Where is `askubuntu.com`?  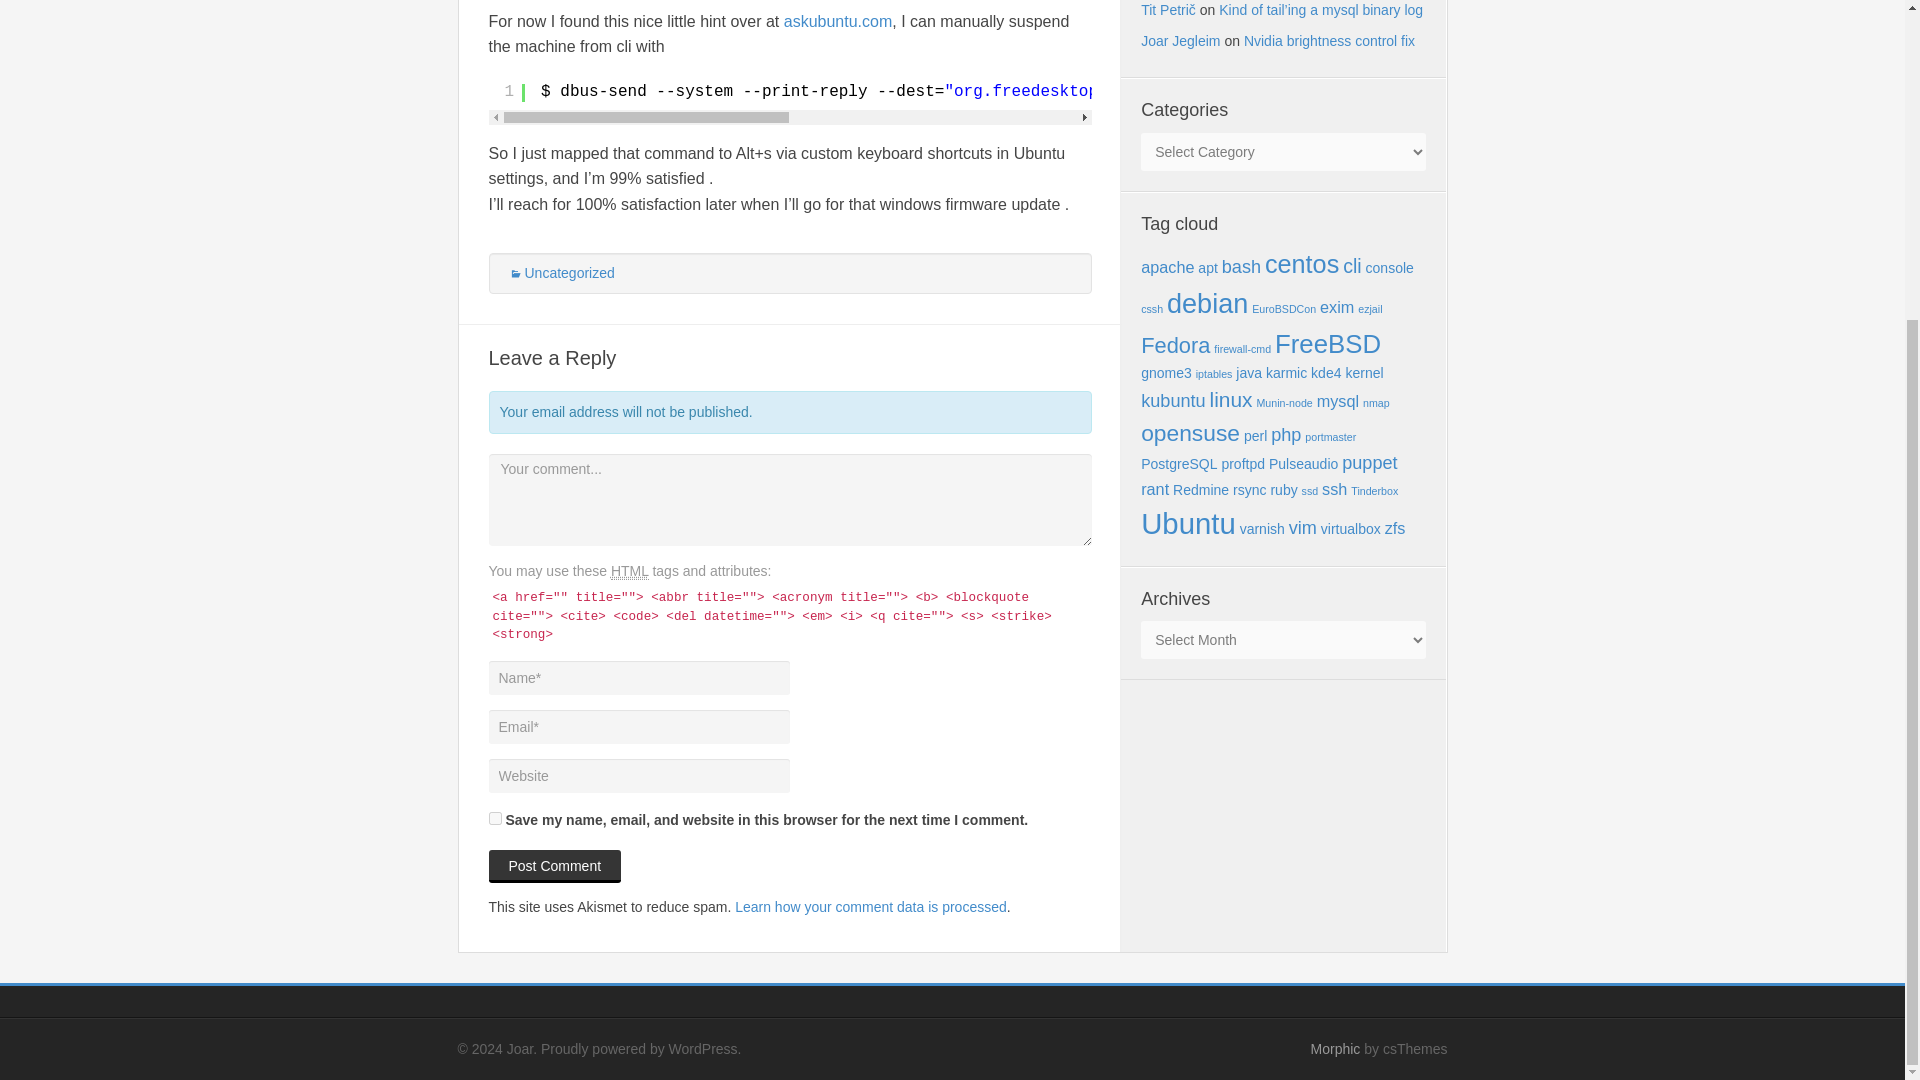
askubuntu.com is located at coordinates (838, 21).